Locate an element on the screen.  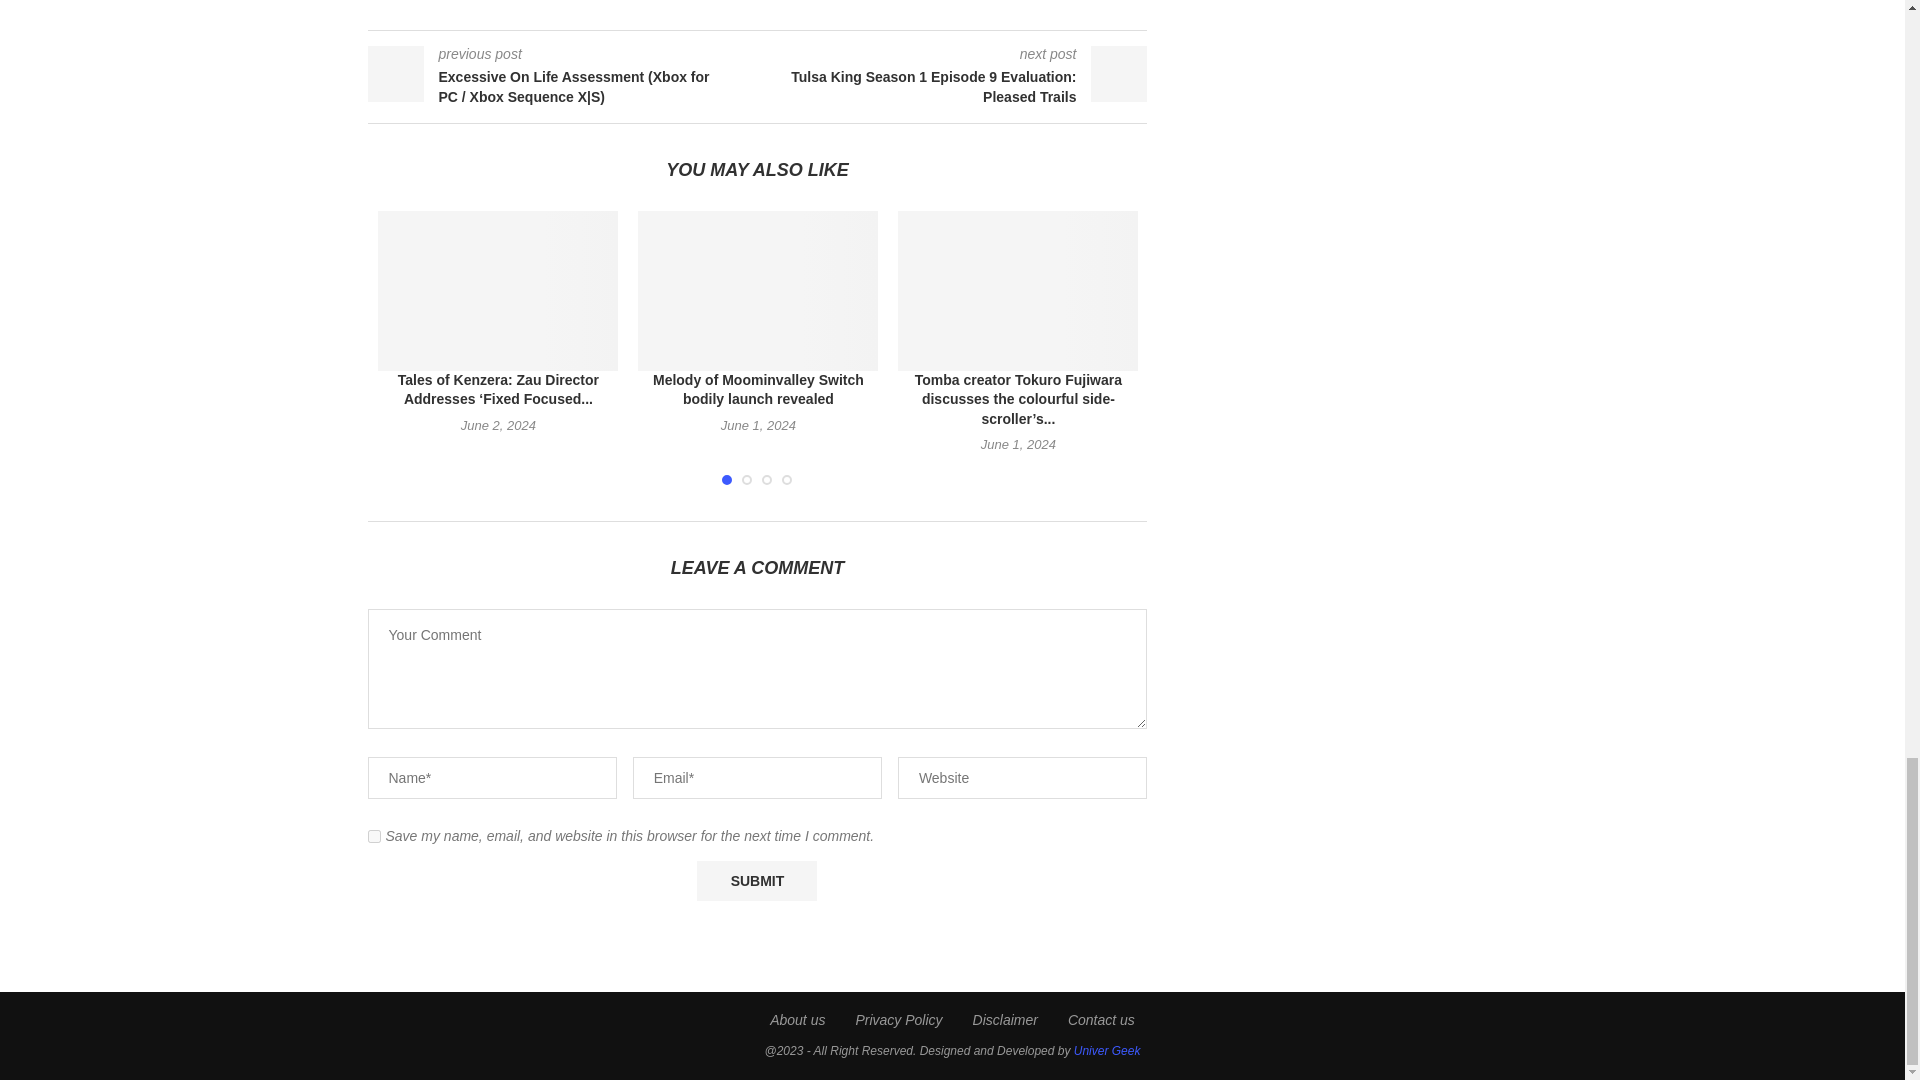
Melody of Moominvalley Switch bodily launch revealed is located at coordinates (757, 290).